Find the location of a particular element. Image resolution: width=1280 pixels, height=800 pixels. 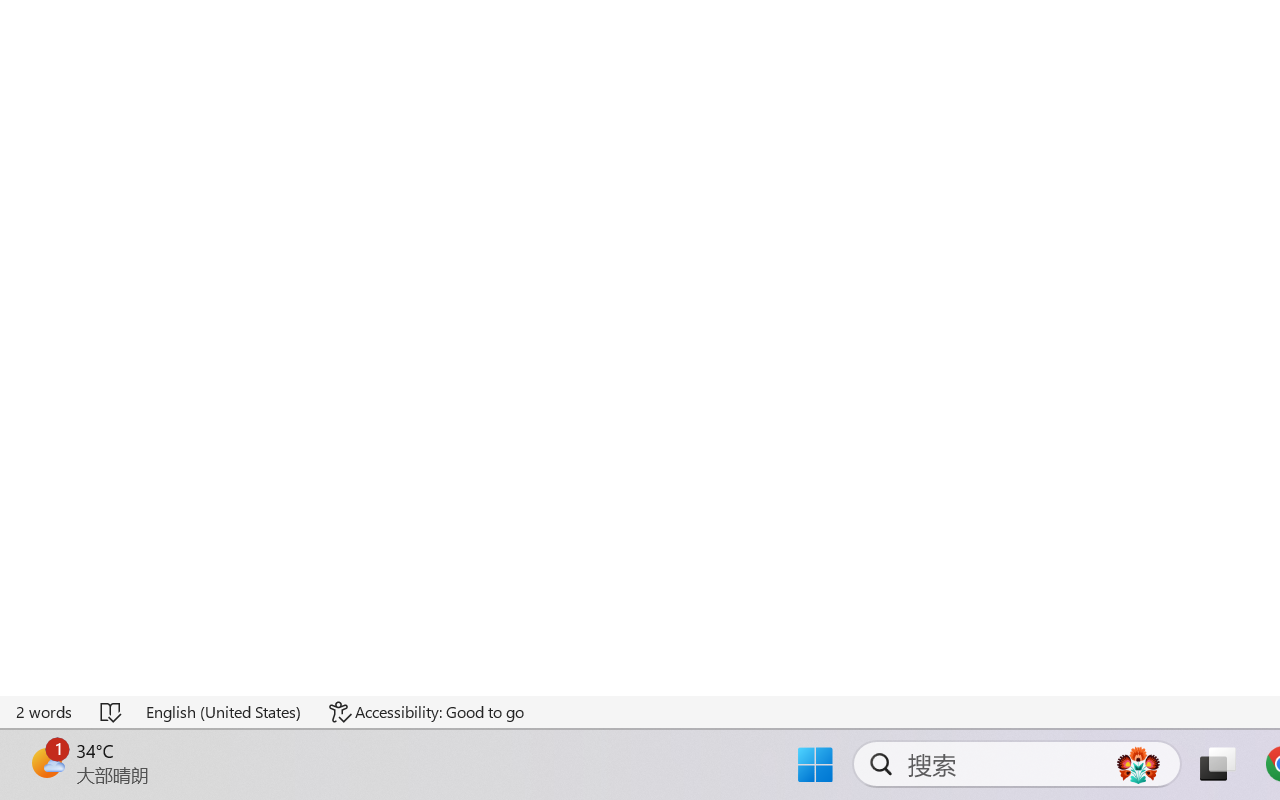

Word Count 2 words is located at coordinates (45, 712).